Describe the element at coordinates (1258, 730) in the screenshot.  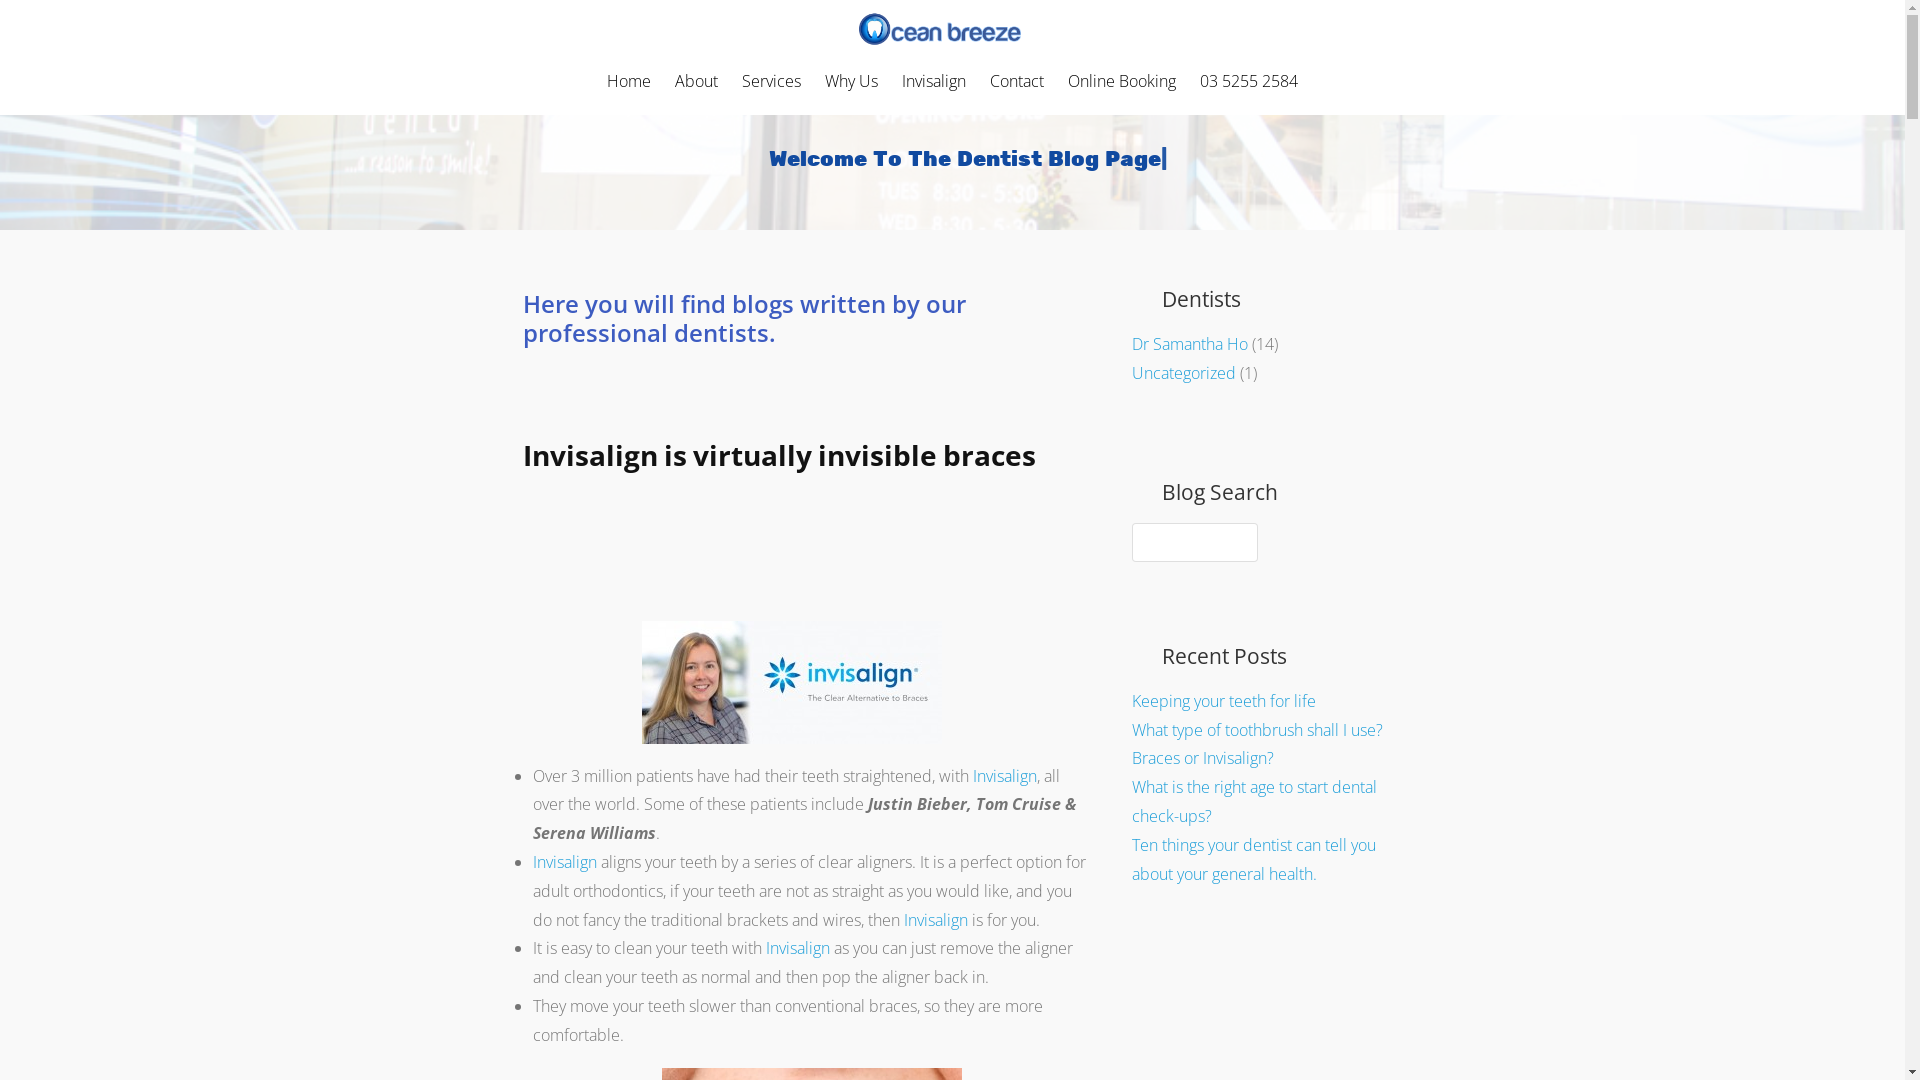
I see `What type of toothbrush shall I use?` at that location.